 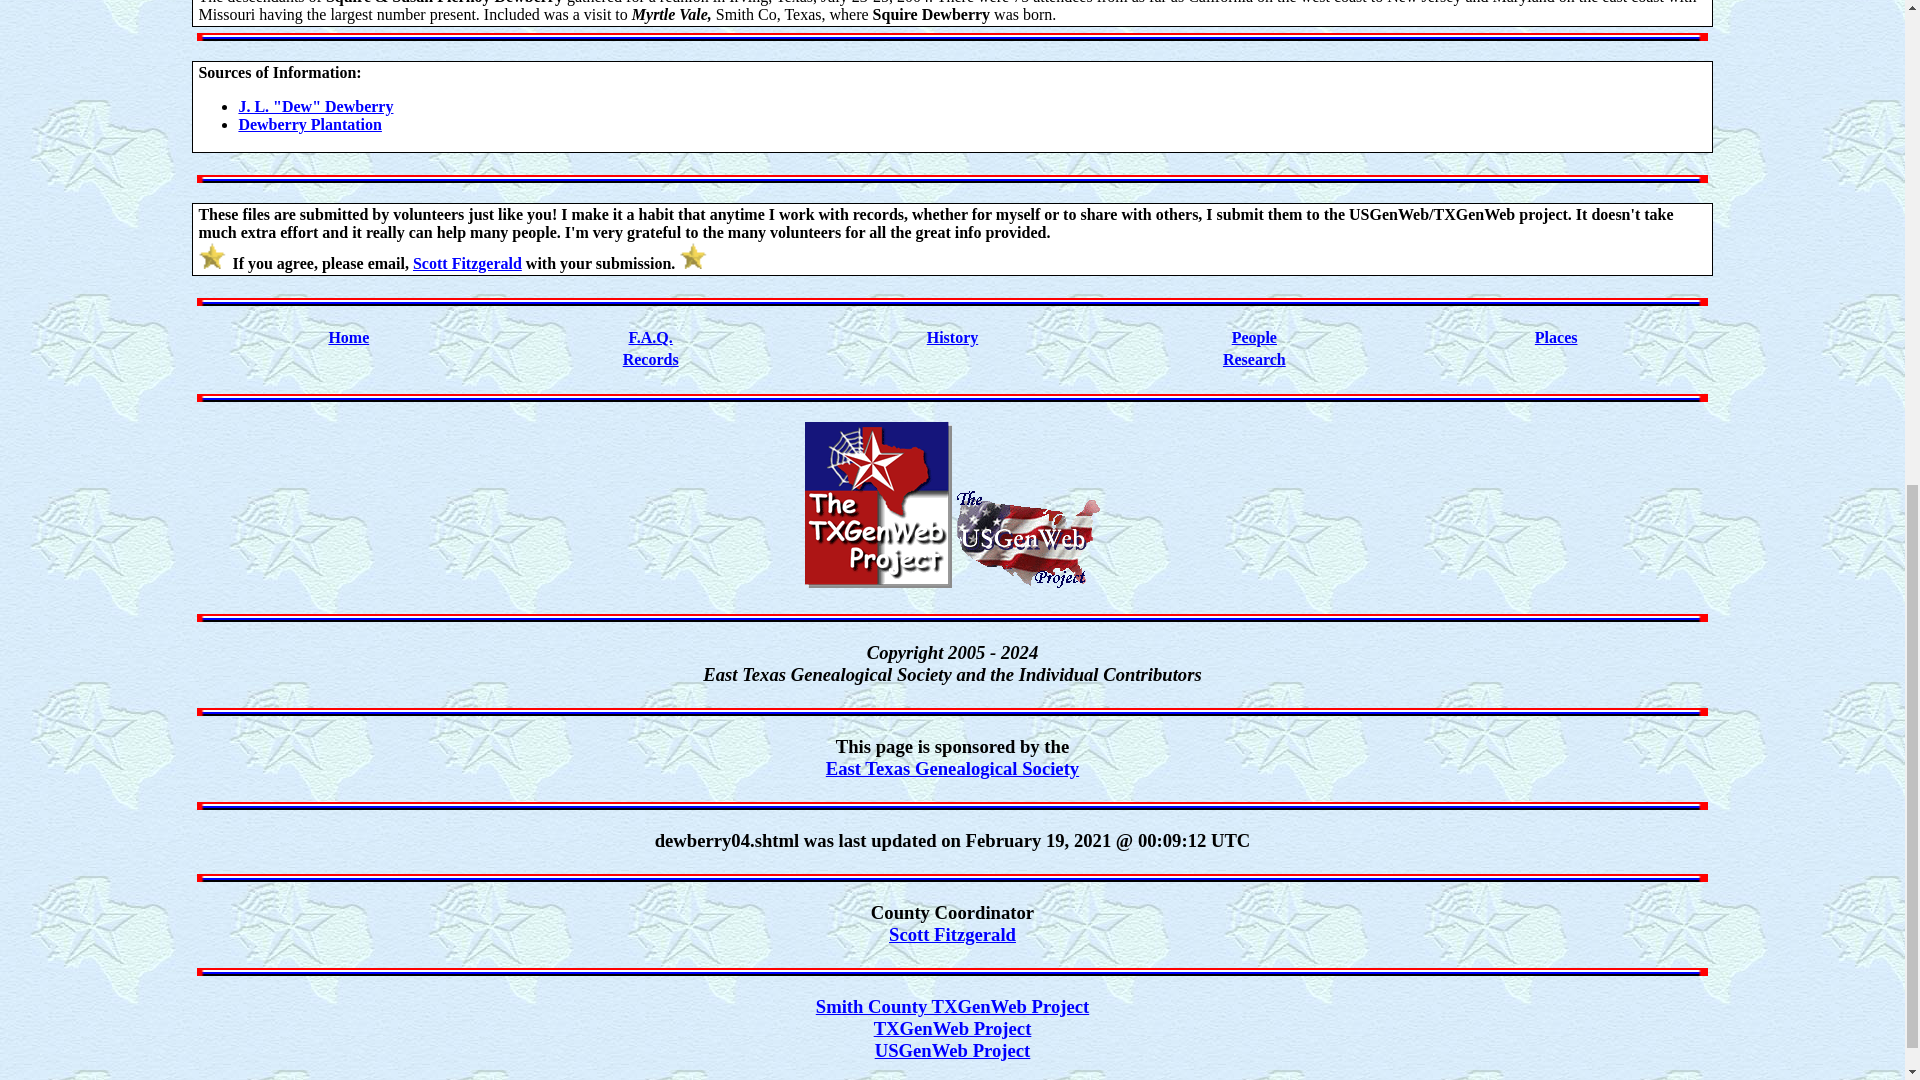 I want to click on Scott Fitzgerald, so click(x=952, y=934).